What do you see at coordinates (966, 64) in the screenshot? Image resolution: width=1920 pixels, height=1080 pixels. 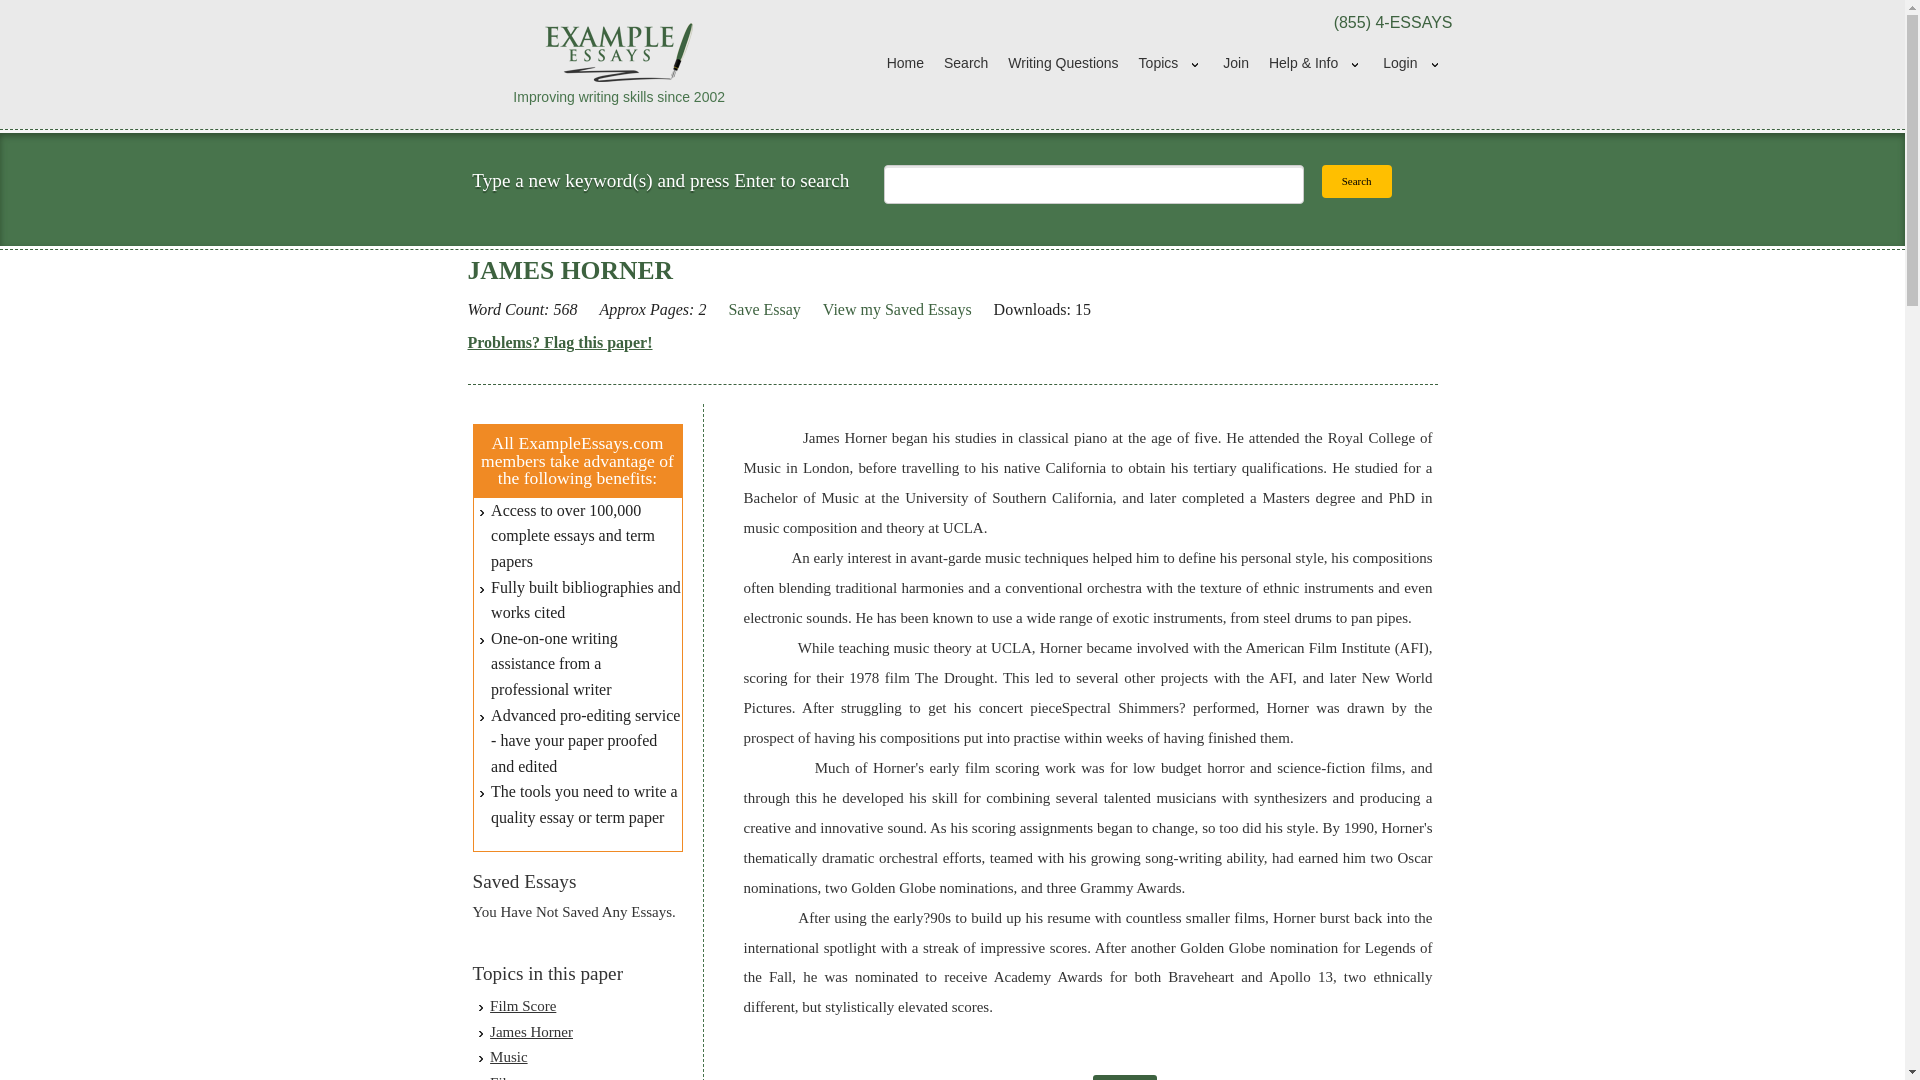 I see `Search` at bounding box center [966, 64].